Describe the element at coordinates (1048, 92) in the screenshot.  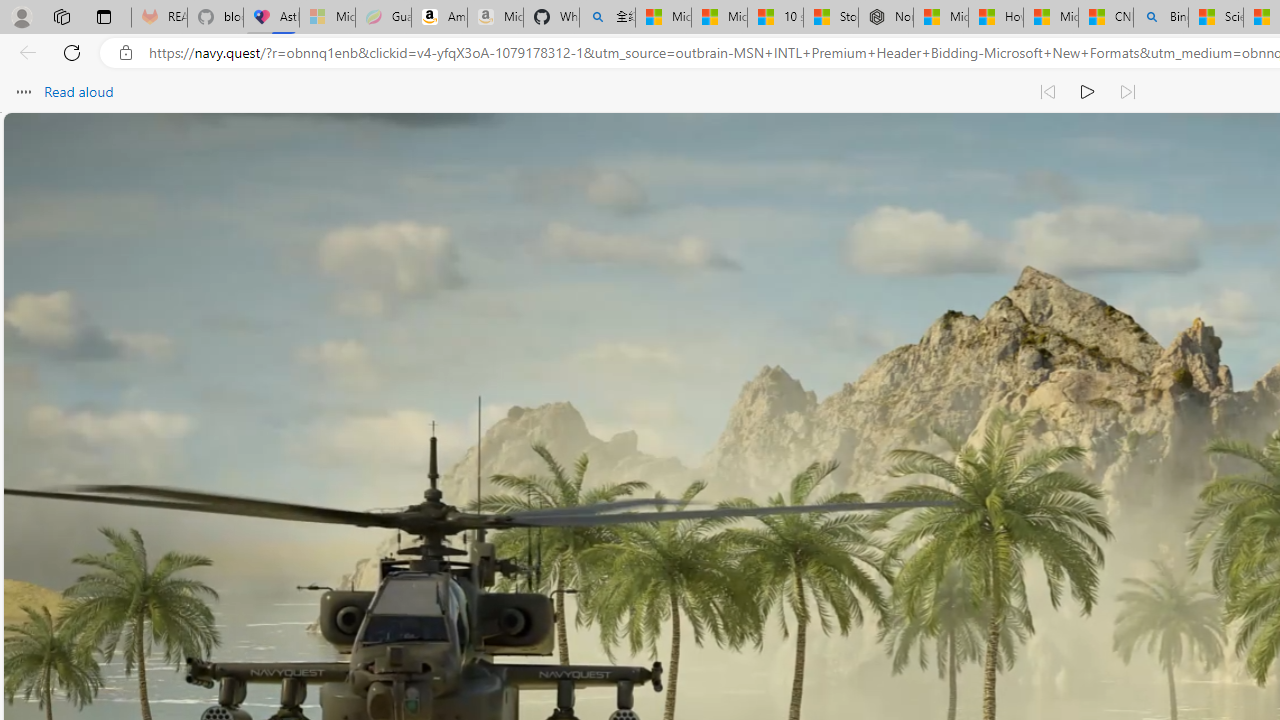
I see `Read previous paragraph` at that location.